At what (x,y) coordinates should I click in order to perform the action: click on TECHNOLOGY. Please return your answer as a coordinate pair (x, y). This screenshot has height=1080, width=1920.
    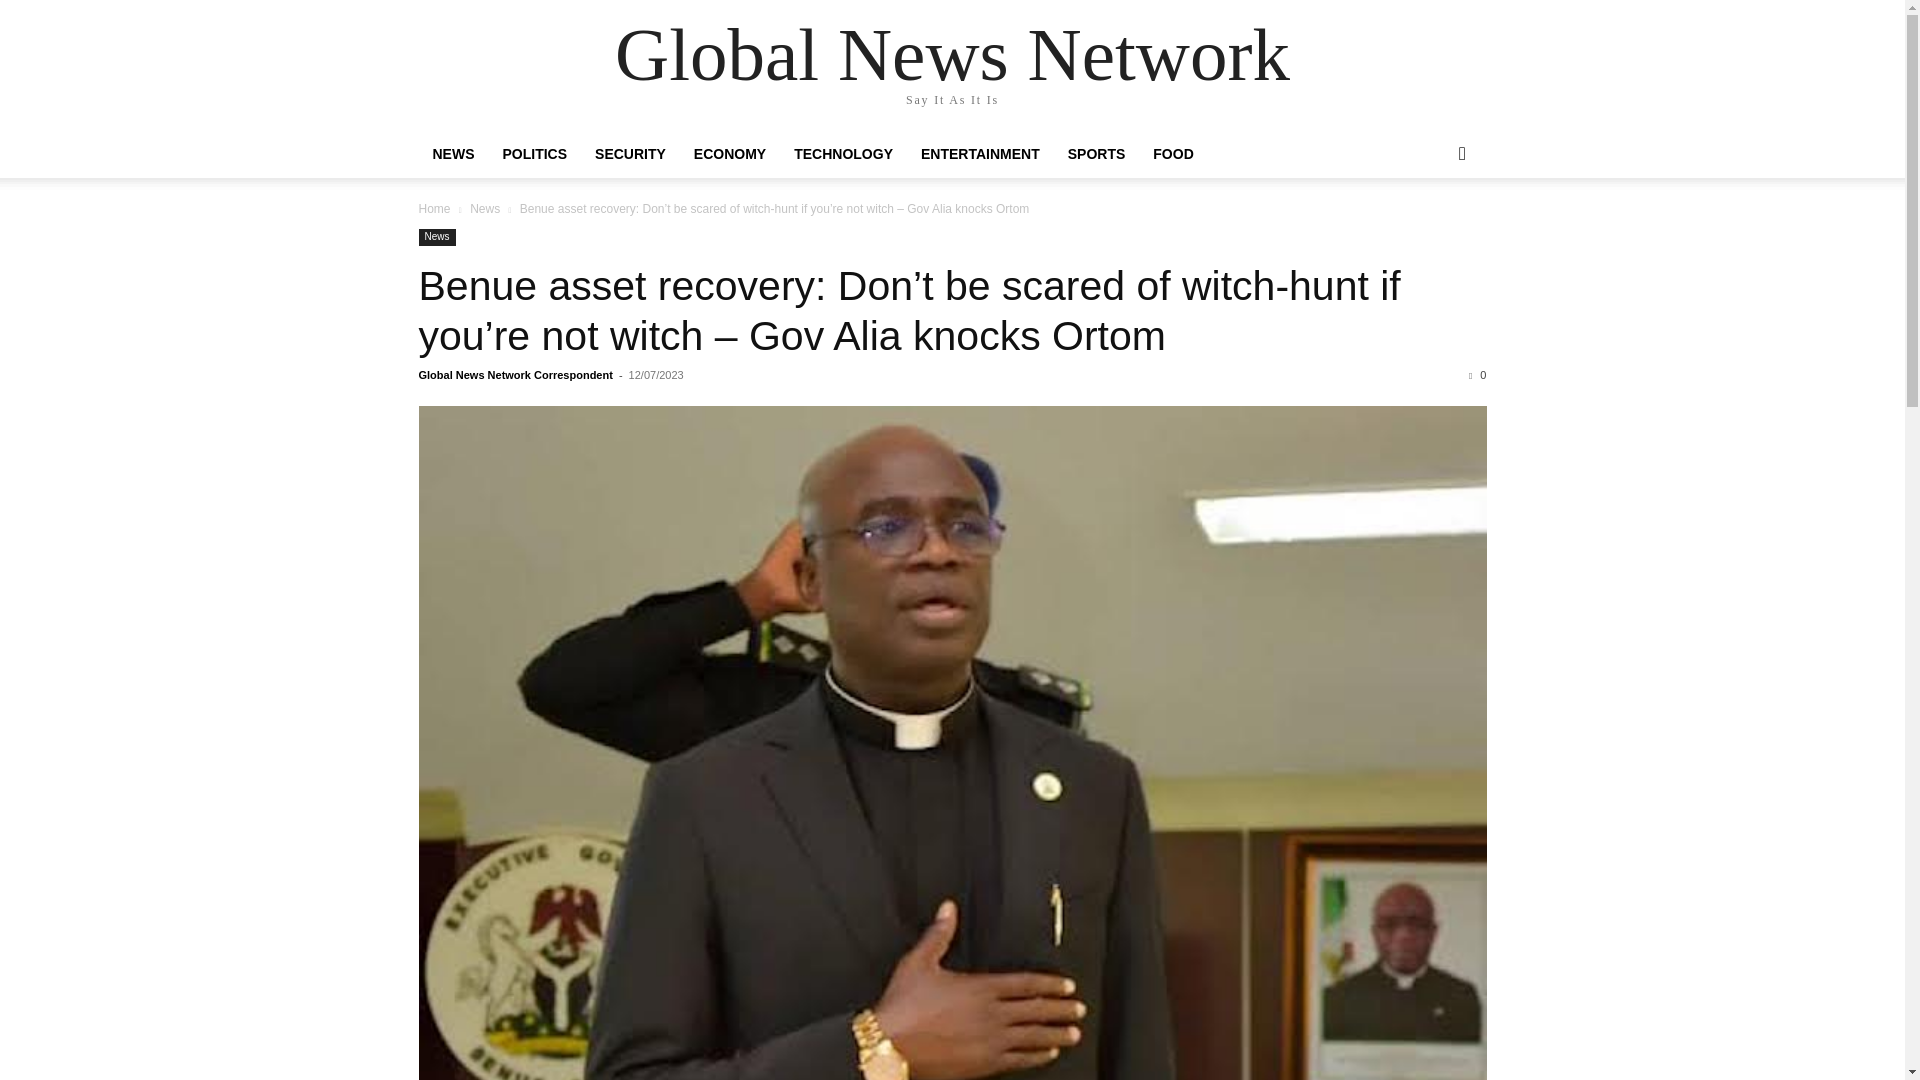
    Looking at the image, I should click on (842, 154).